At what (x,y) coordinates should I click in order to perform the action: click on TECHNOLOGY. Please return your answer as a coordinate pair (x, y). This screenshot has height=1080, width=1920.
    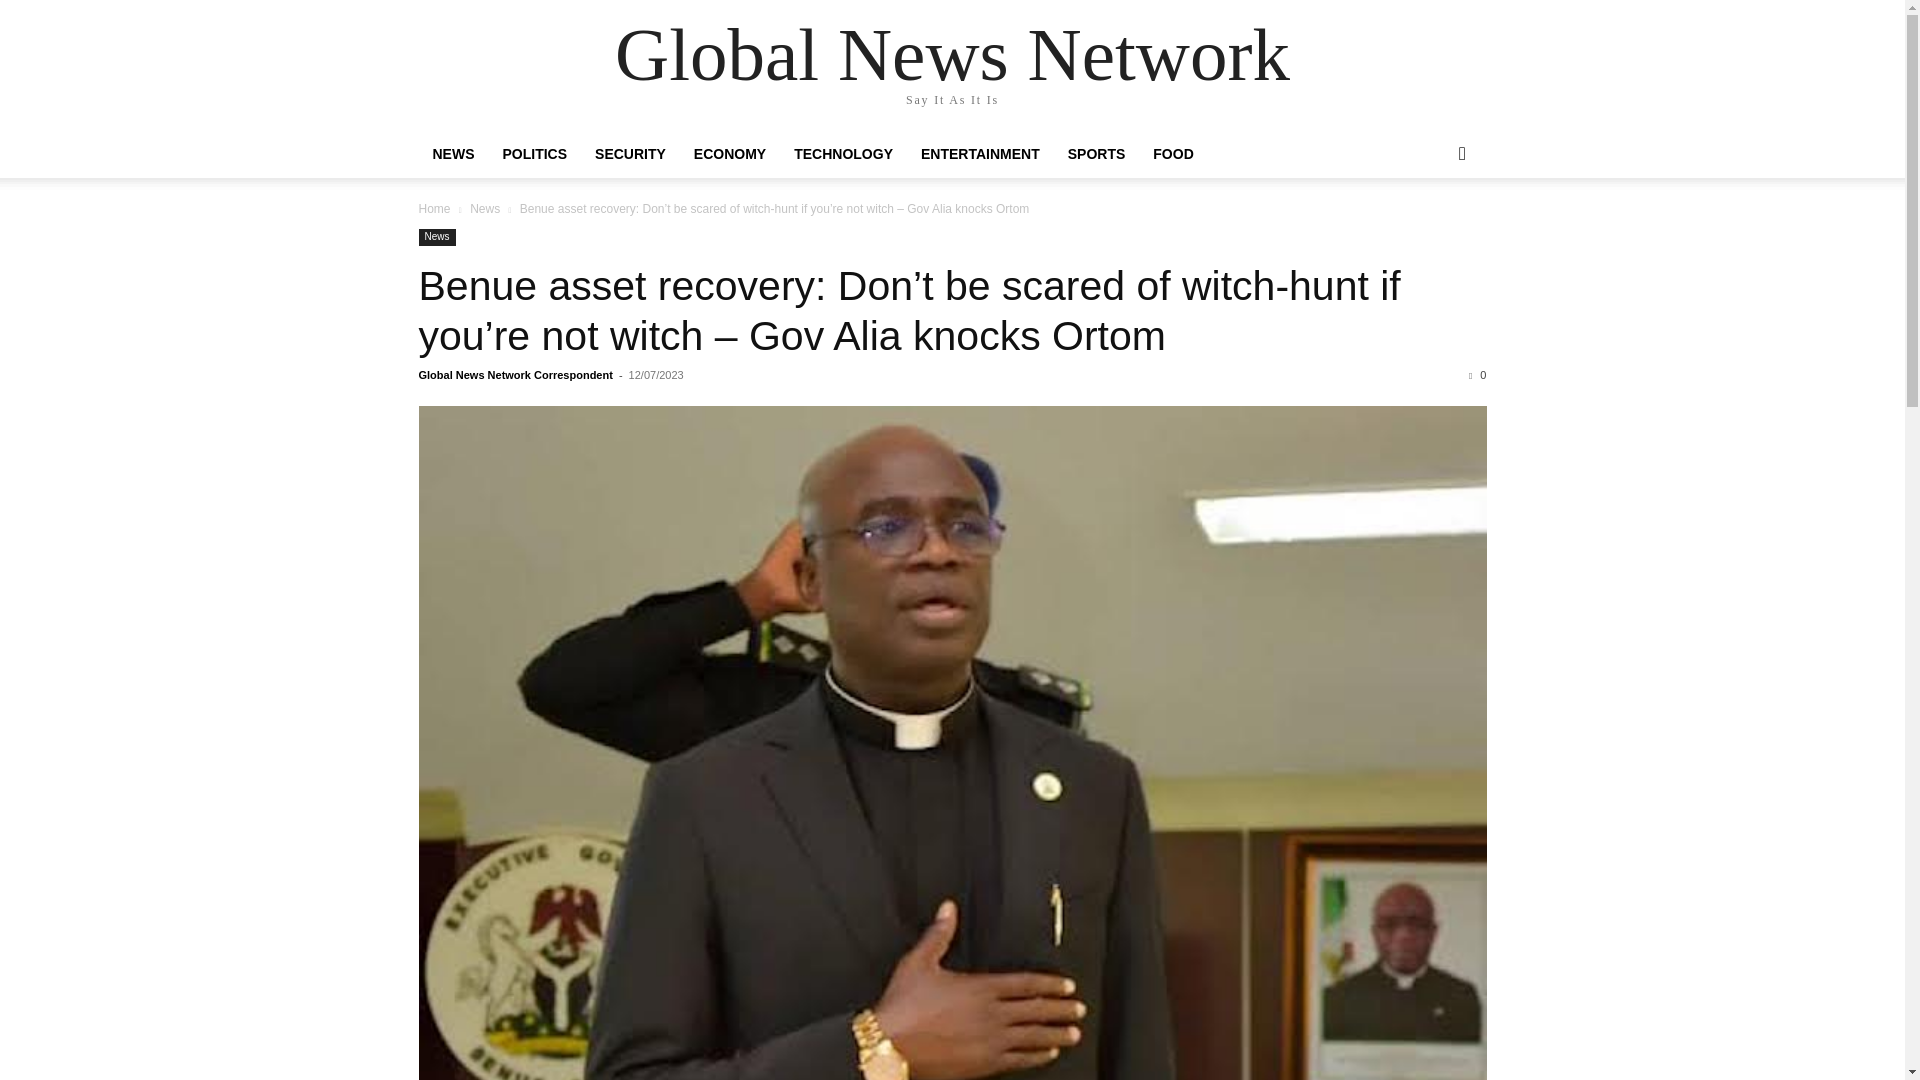
    Looking at the image, I should click on (842, 154).